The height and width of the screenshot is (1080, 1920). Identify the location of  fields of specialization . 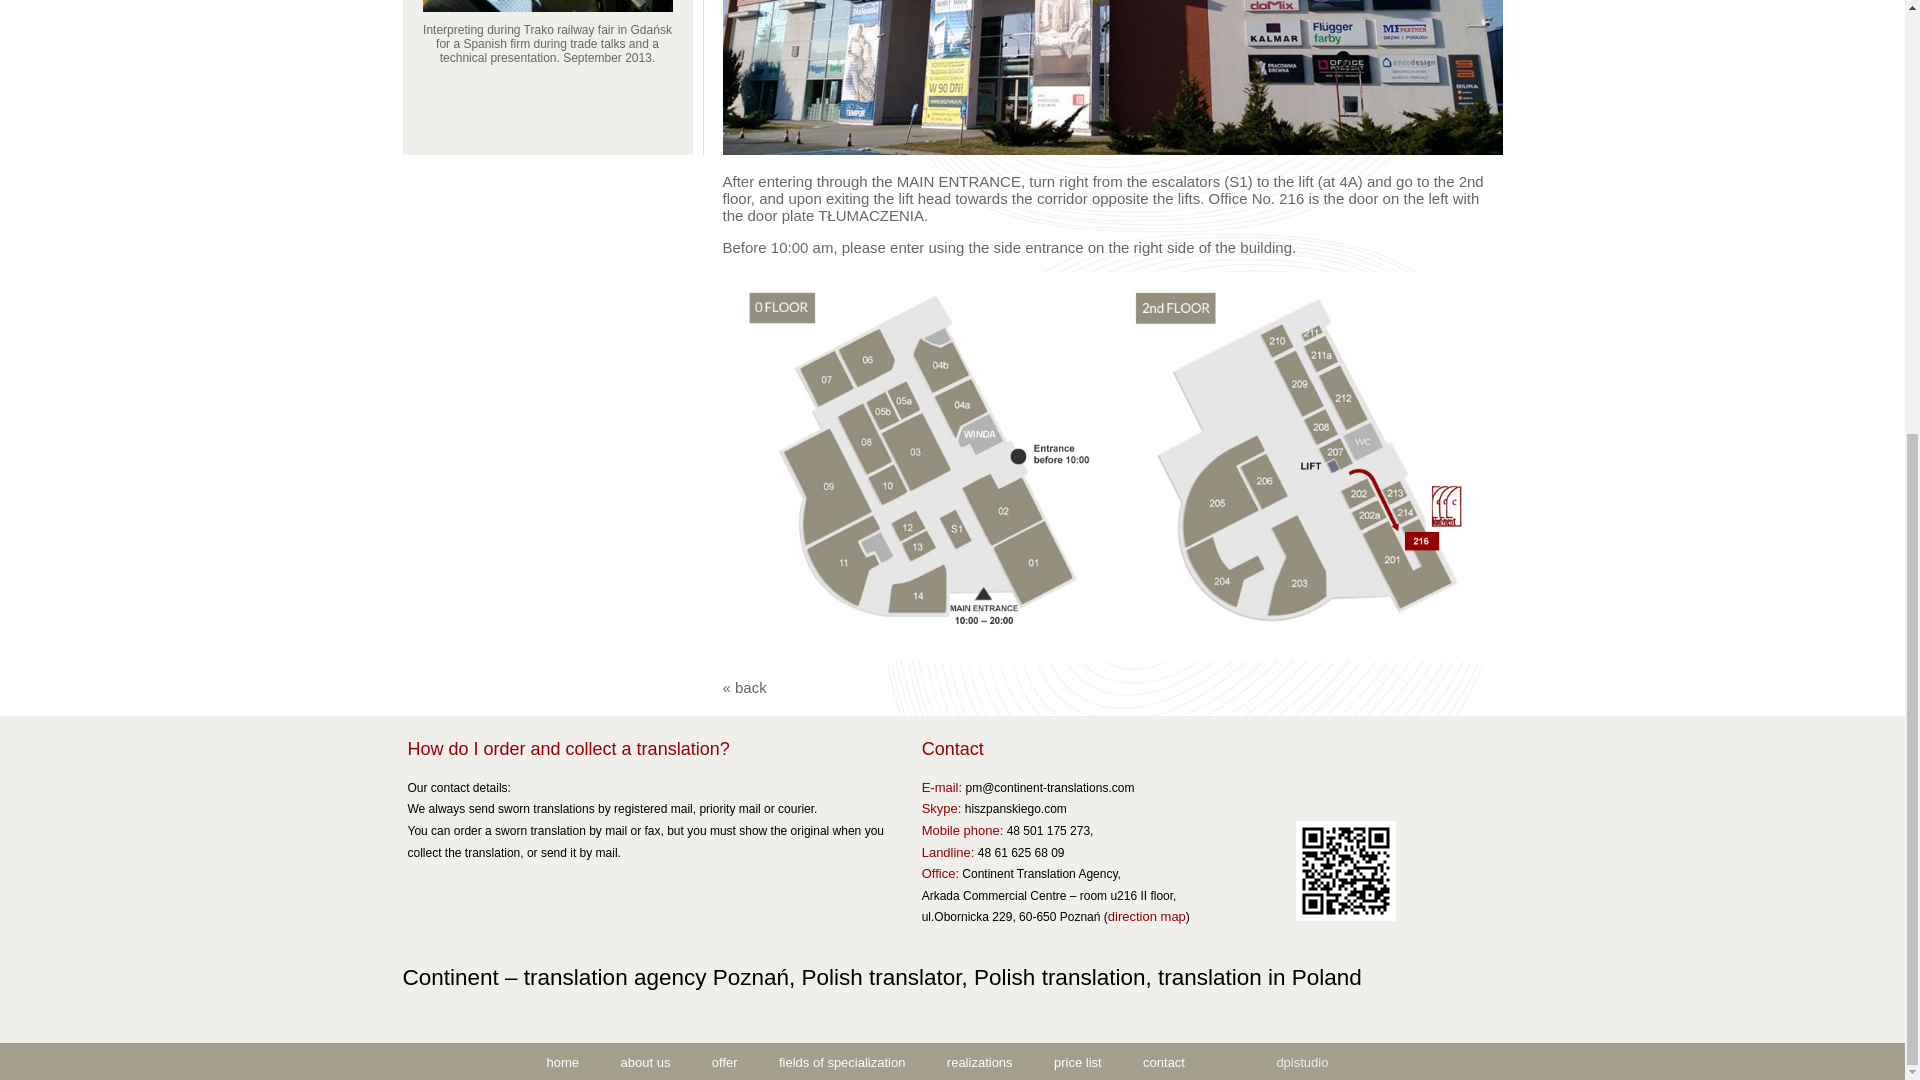
(842, 1062).